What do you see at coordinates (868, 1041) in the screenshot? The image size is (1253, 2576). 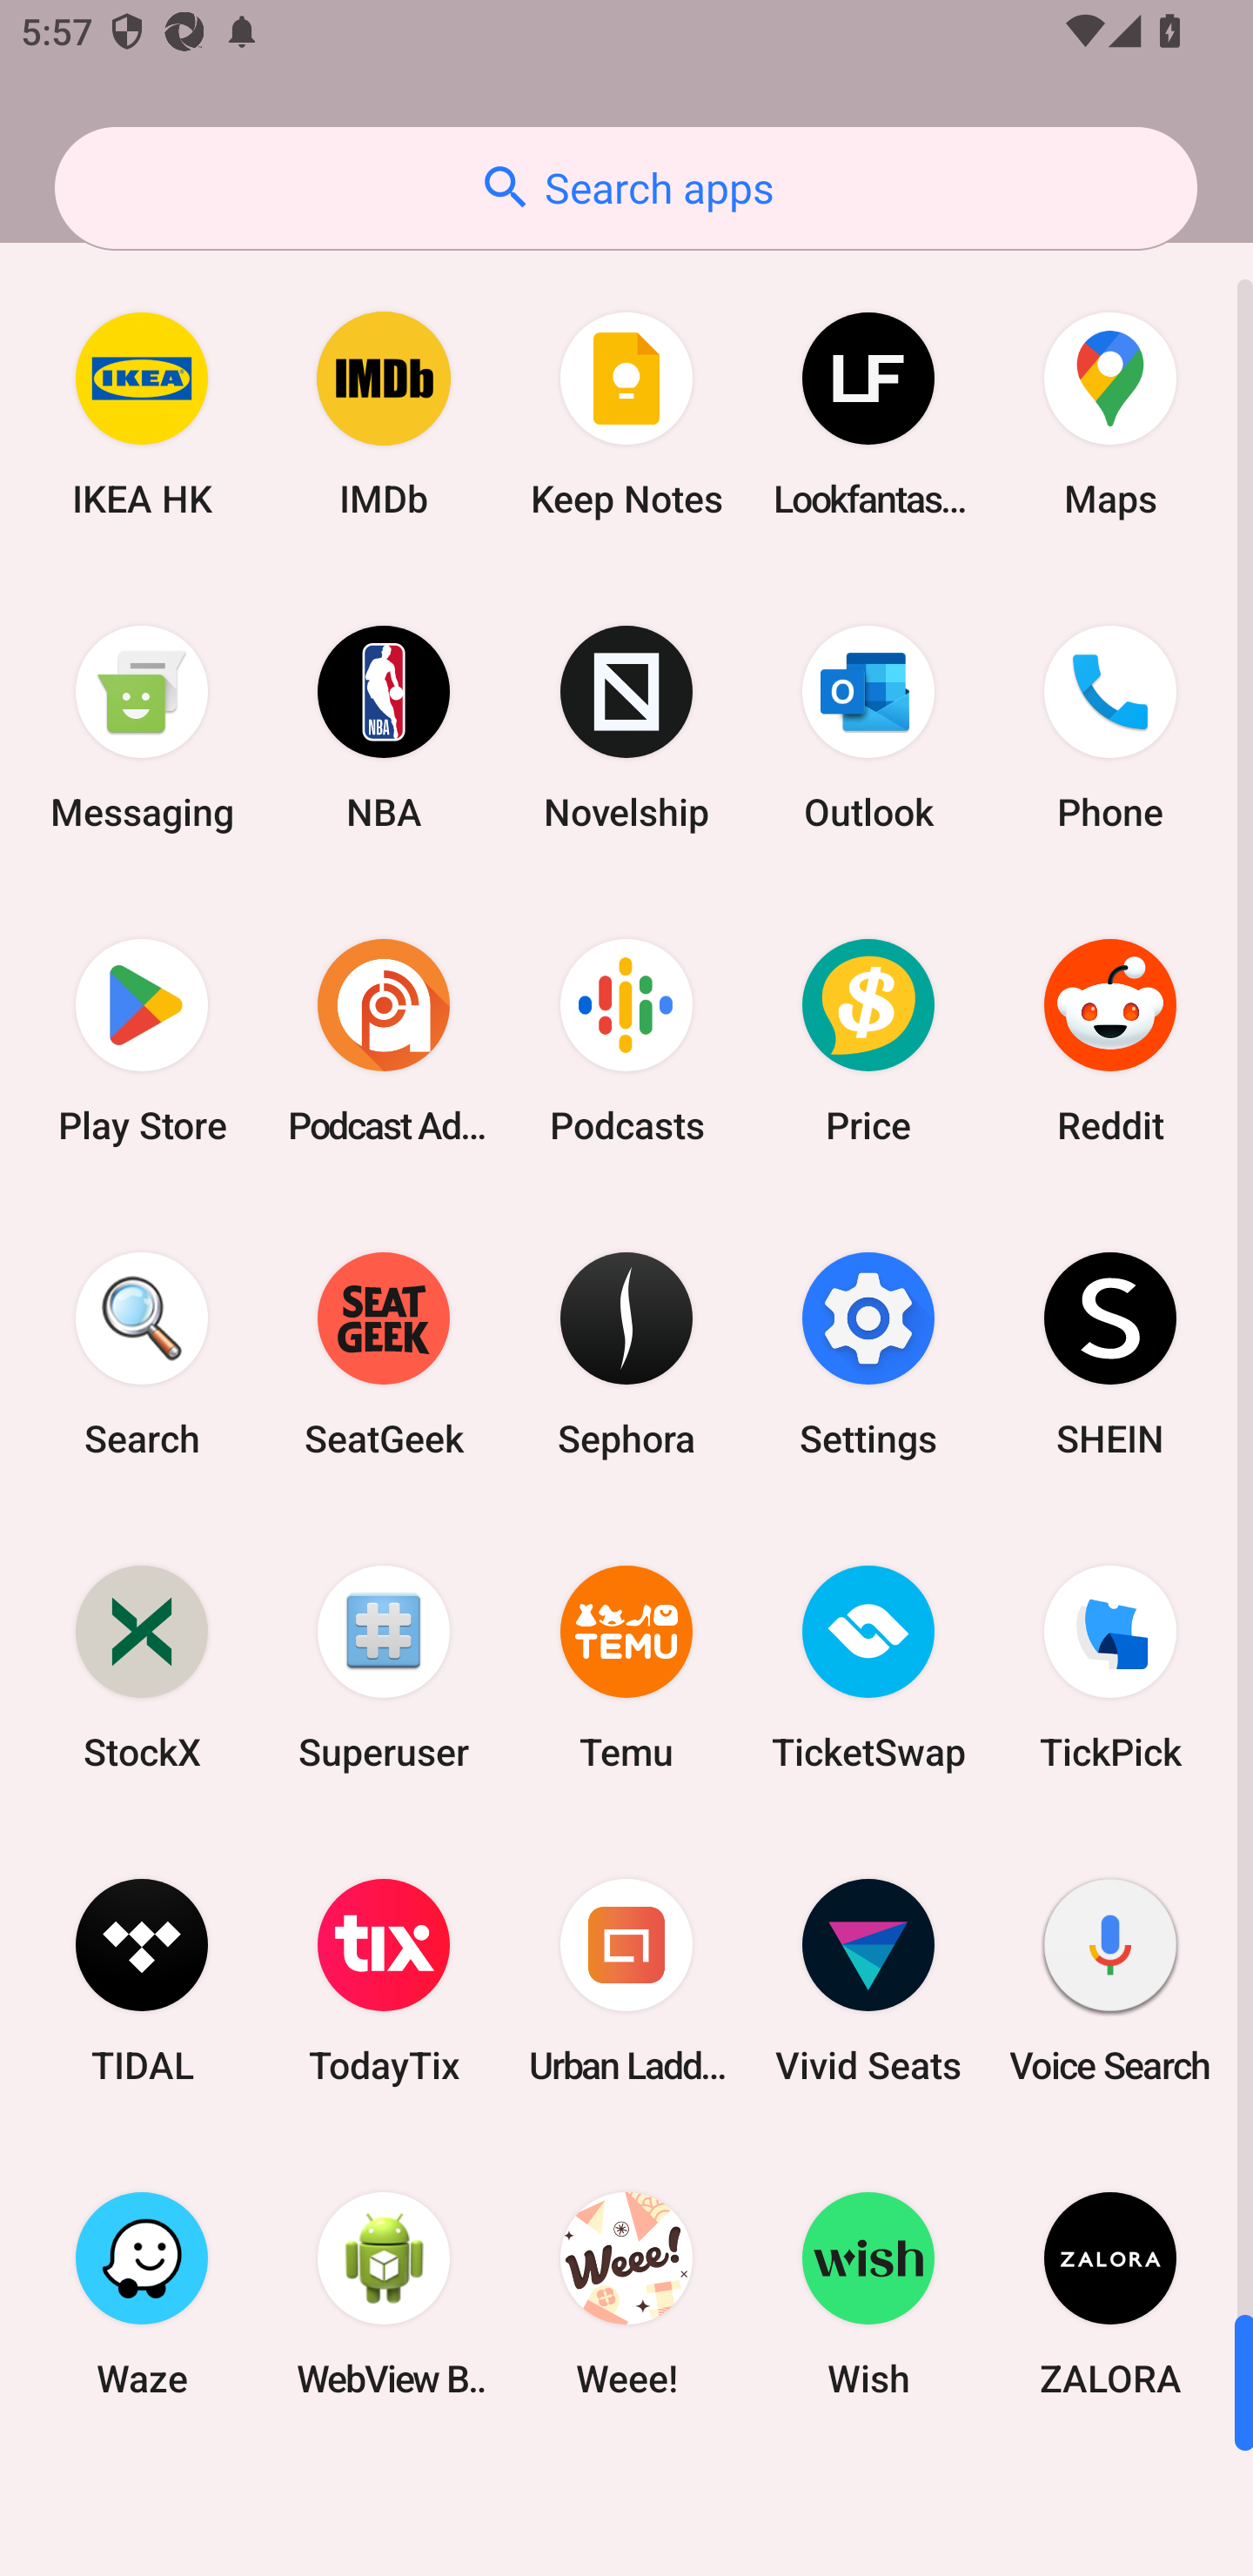 I see `Price` at bounding box center [868, 1041].